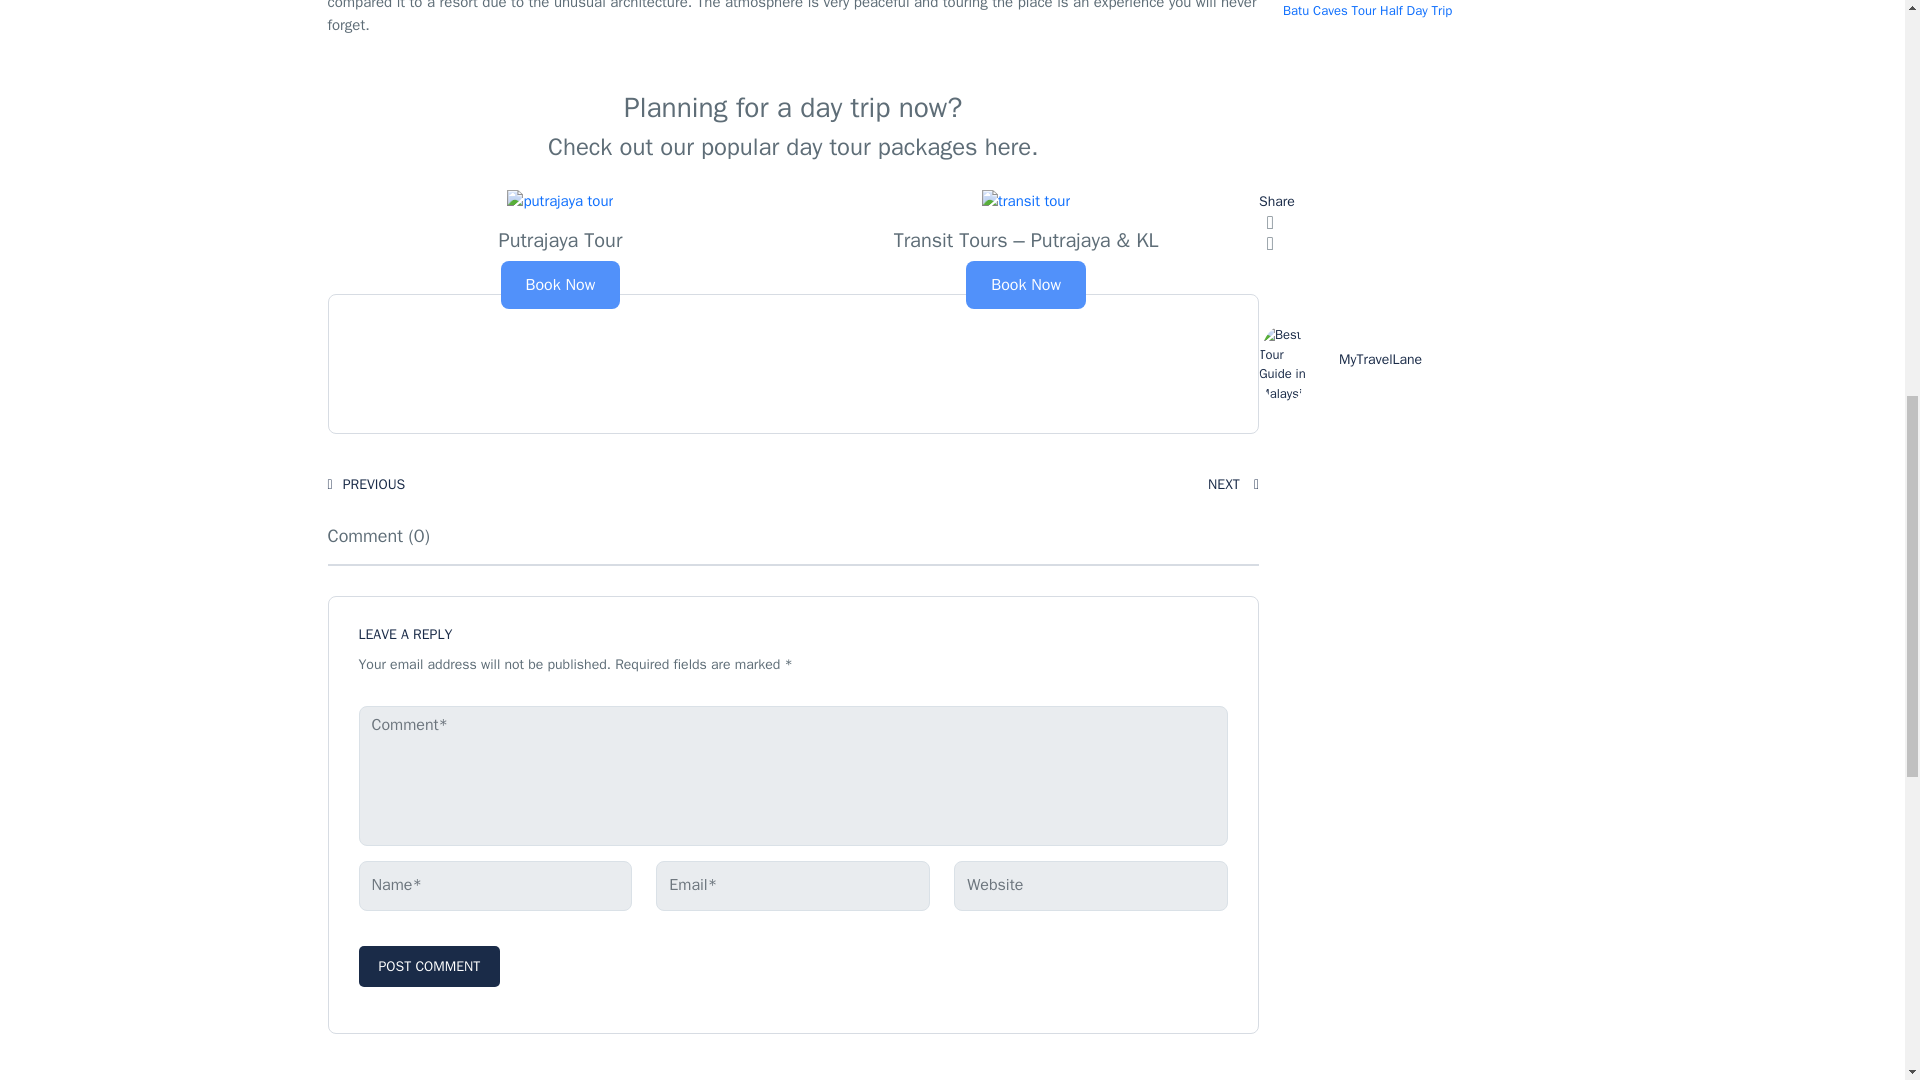  What do you see at coordinates (1233, 484) in the screenshot?
I see `NEXT` at bounding box center [1233, 484].